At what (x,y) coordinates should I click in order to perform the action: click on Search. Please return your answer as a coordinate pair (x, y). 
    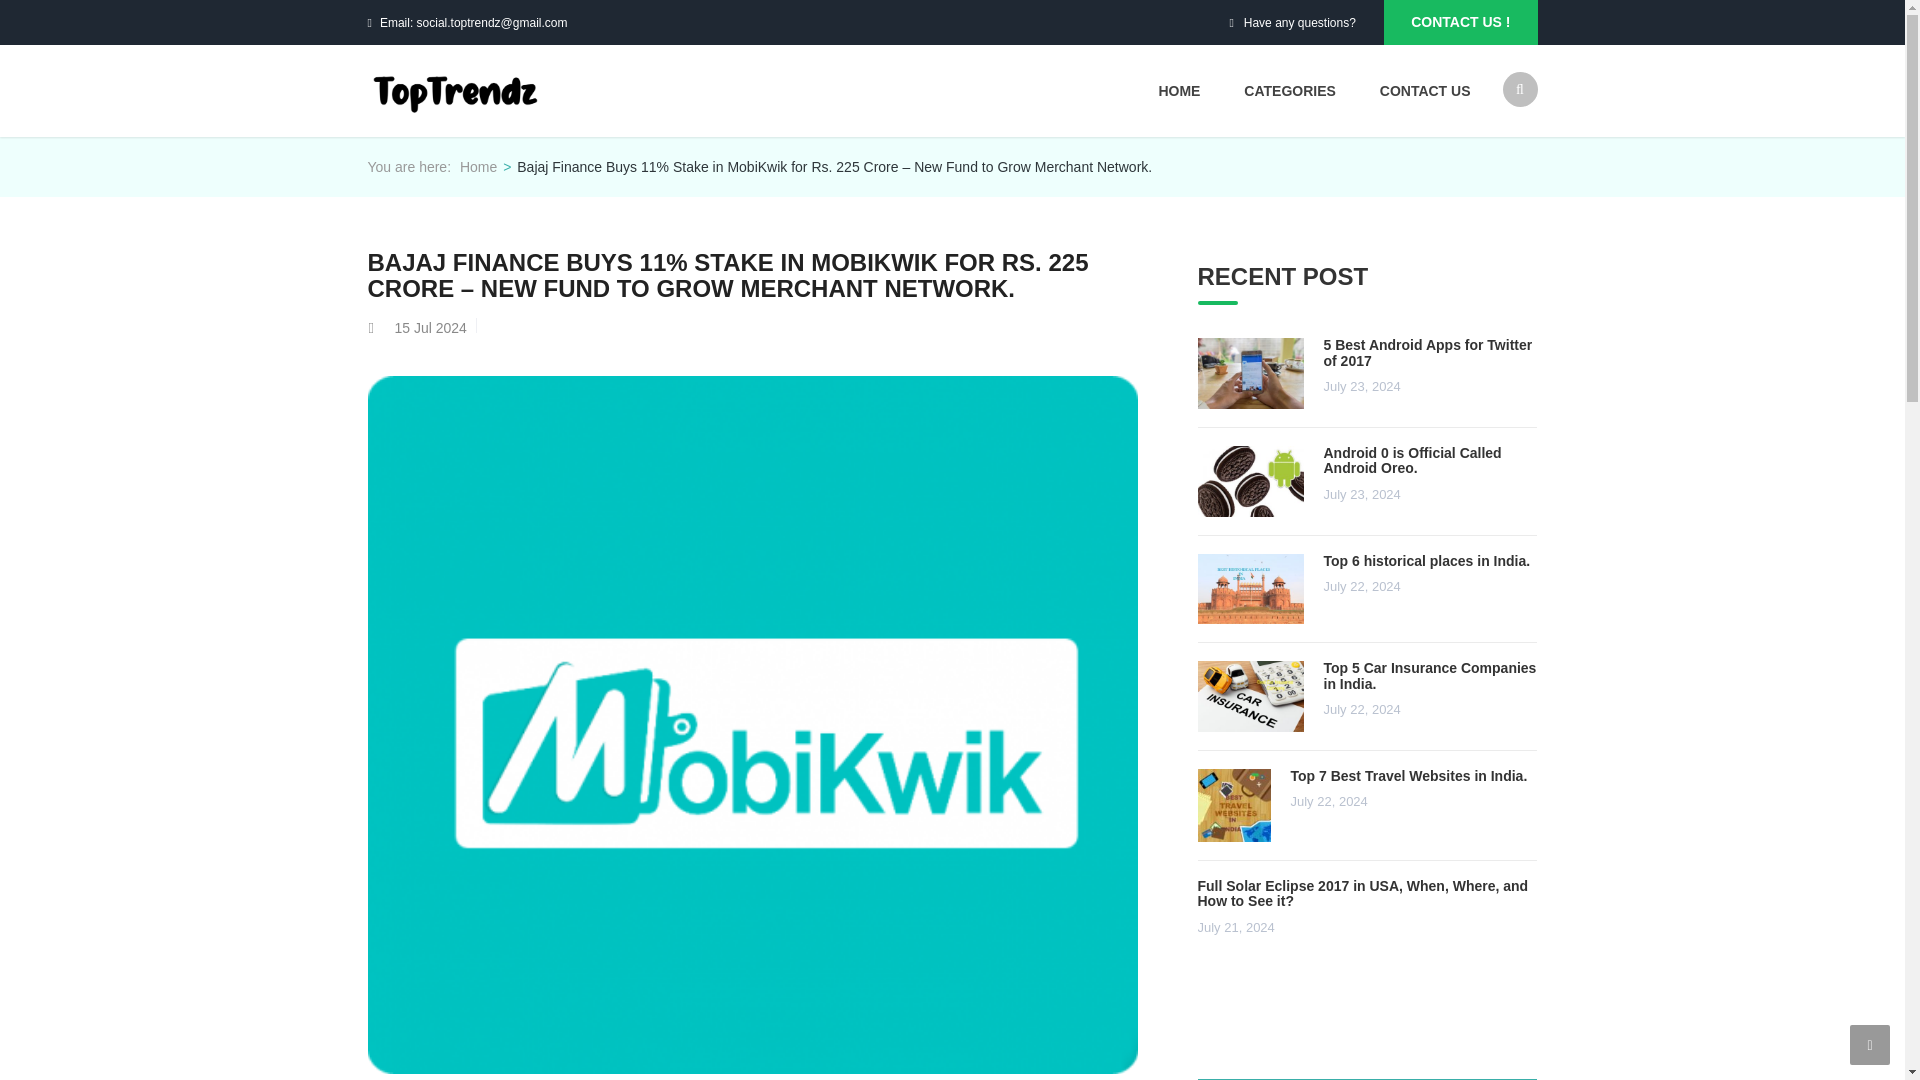
    Looking at the image, I should click on (1510, 167).